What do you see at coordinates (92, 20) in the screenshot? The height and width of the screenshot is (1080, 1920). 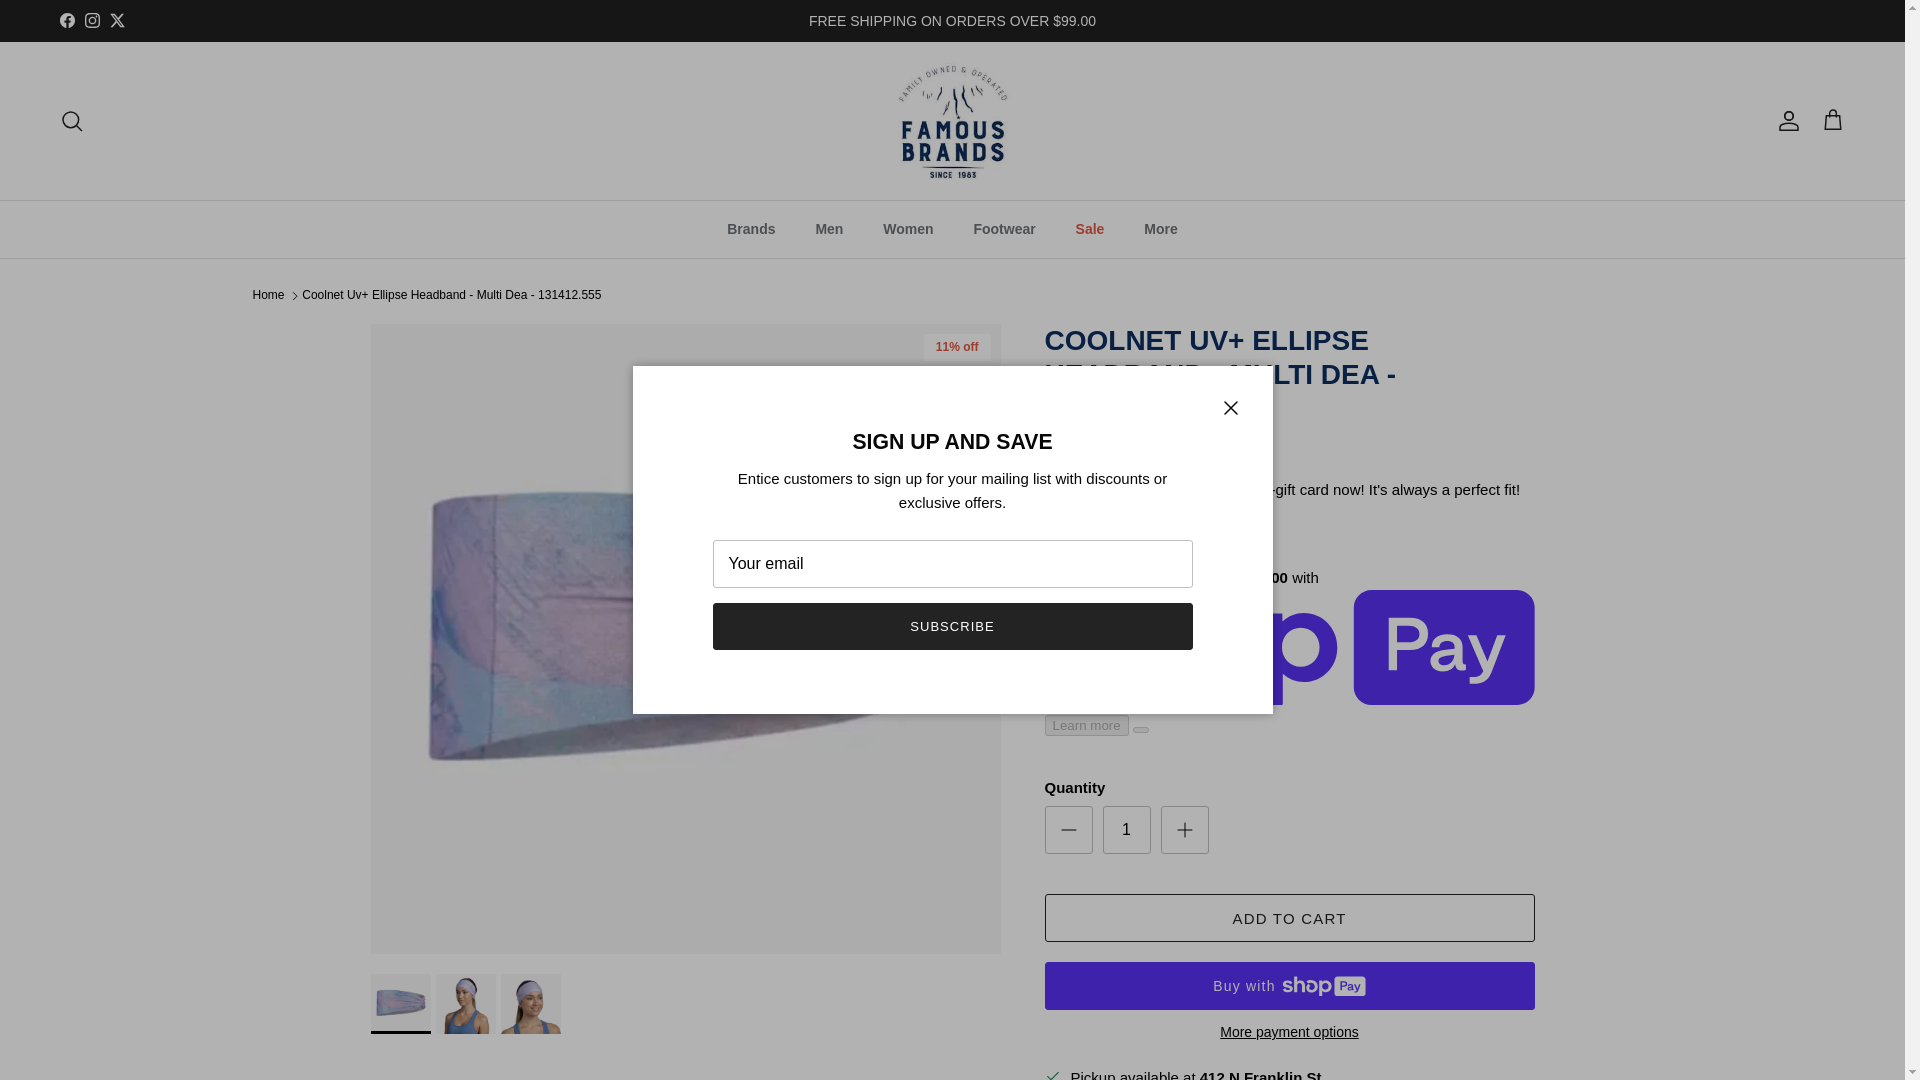 I see `Instagram` at bounding box center [92, 20].